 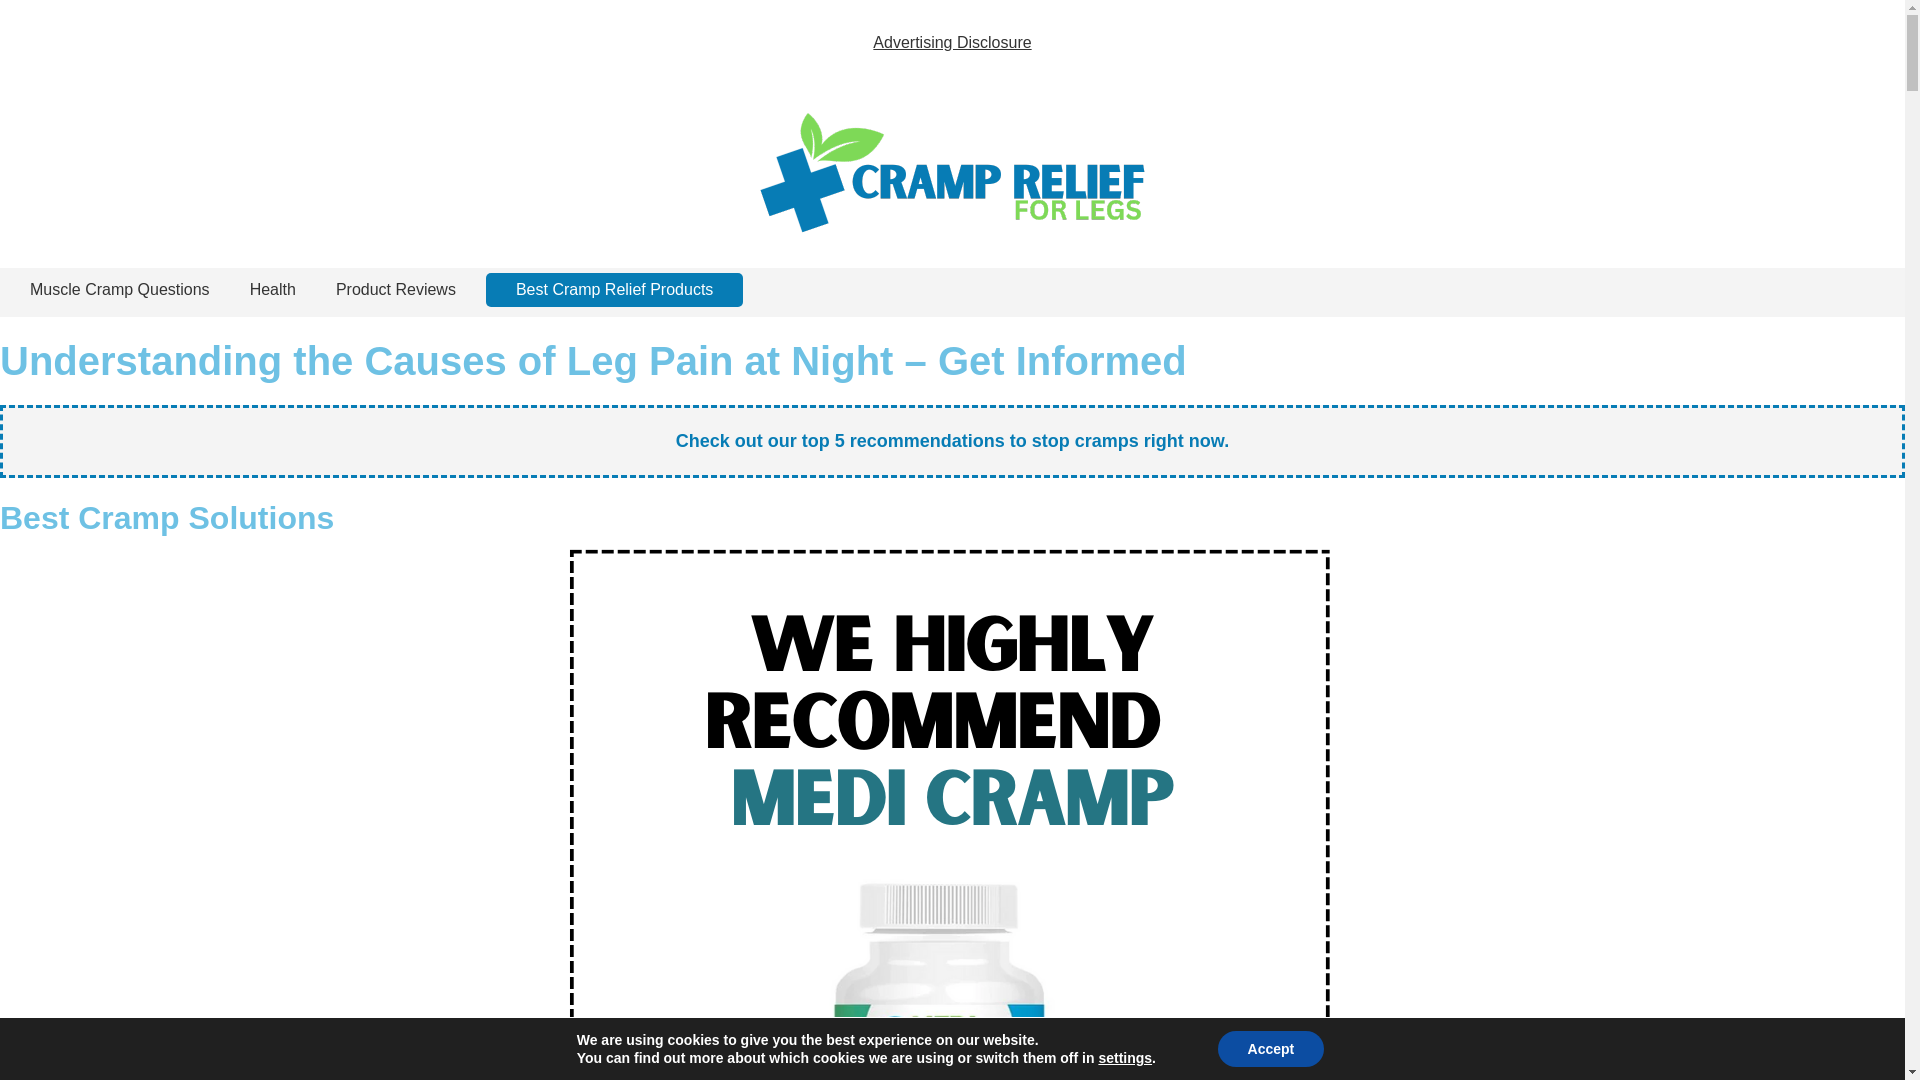 I want to click on Health, so click(x=272, y=290).